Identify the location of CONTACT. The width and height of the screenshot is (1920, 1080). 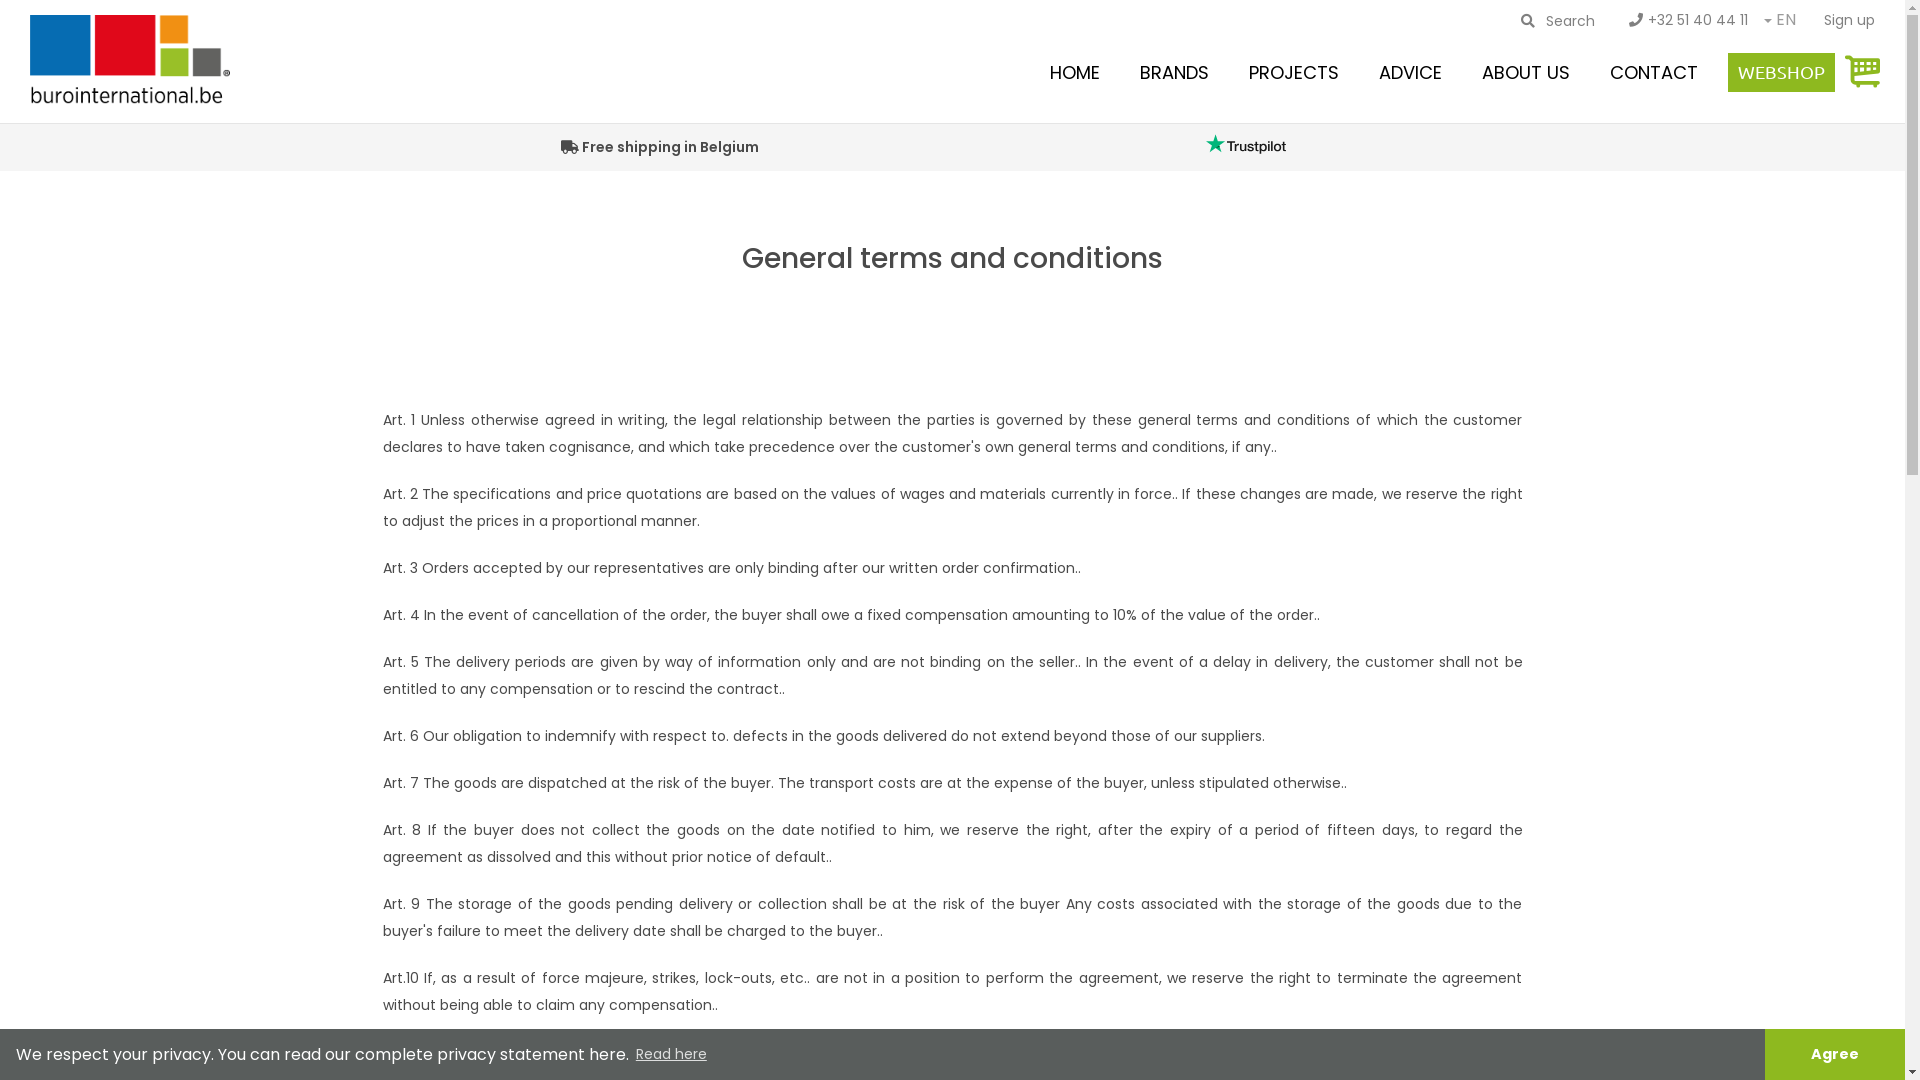
(1654, 72).